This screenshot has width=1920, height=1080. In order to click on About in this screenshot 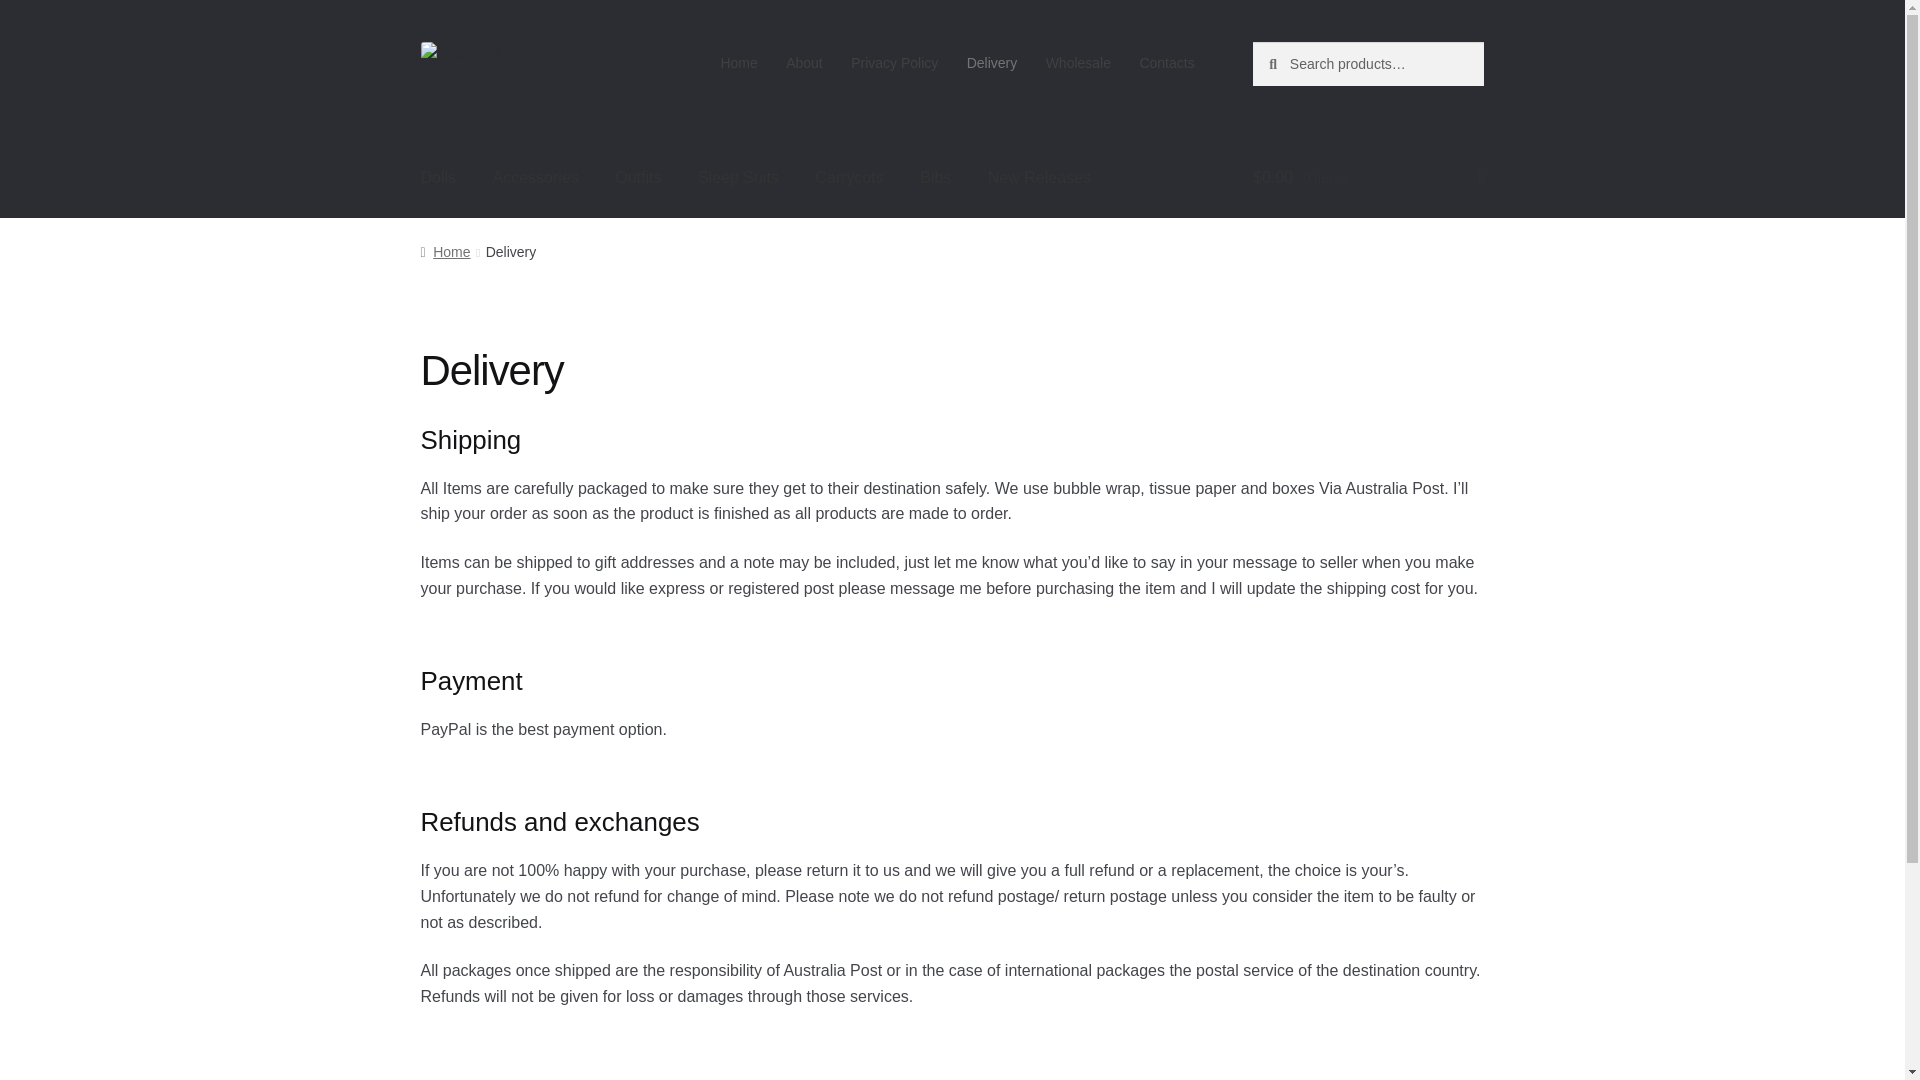, I will do `click(804, 63)`.